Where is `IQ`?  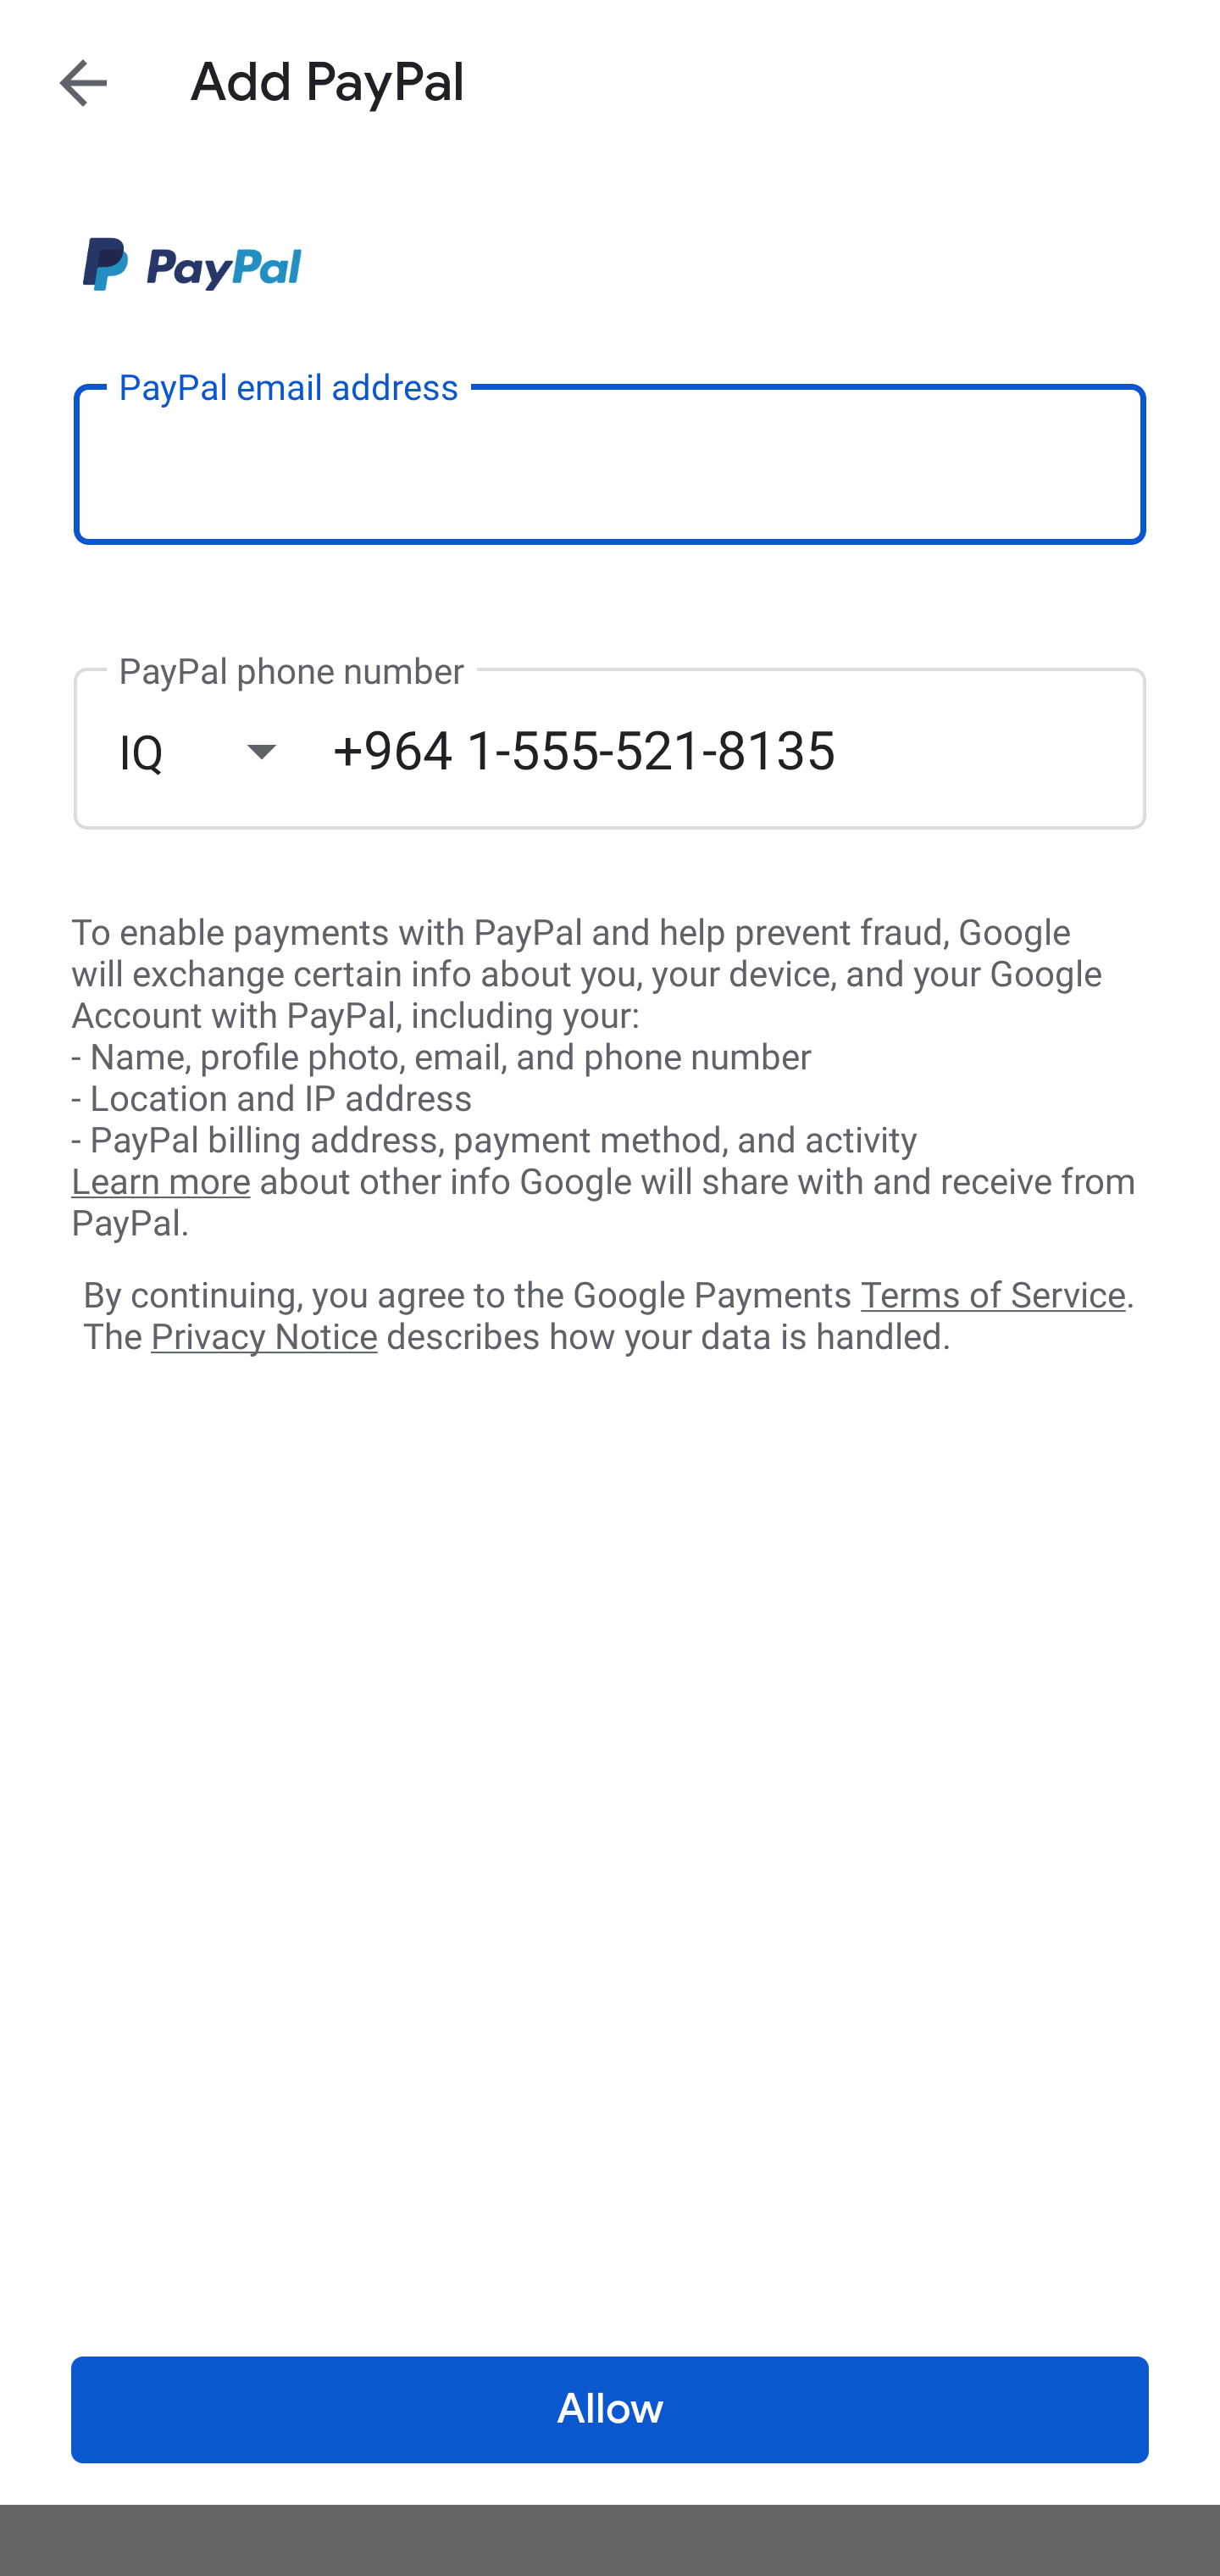
IQ is located at coordinates (225, 751).